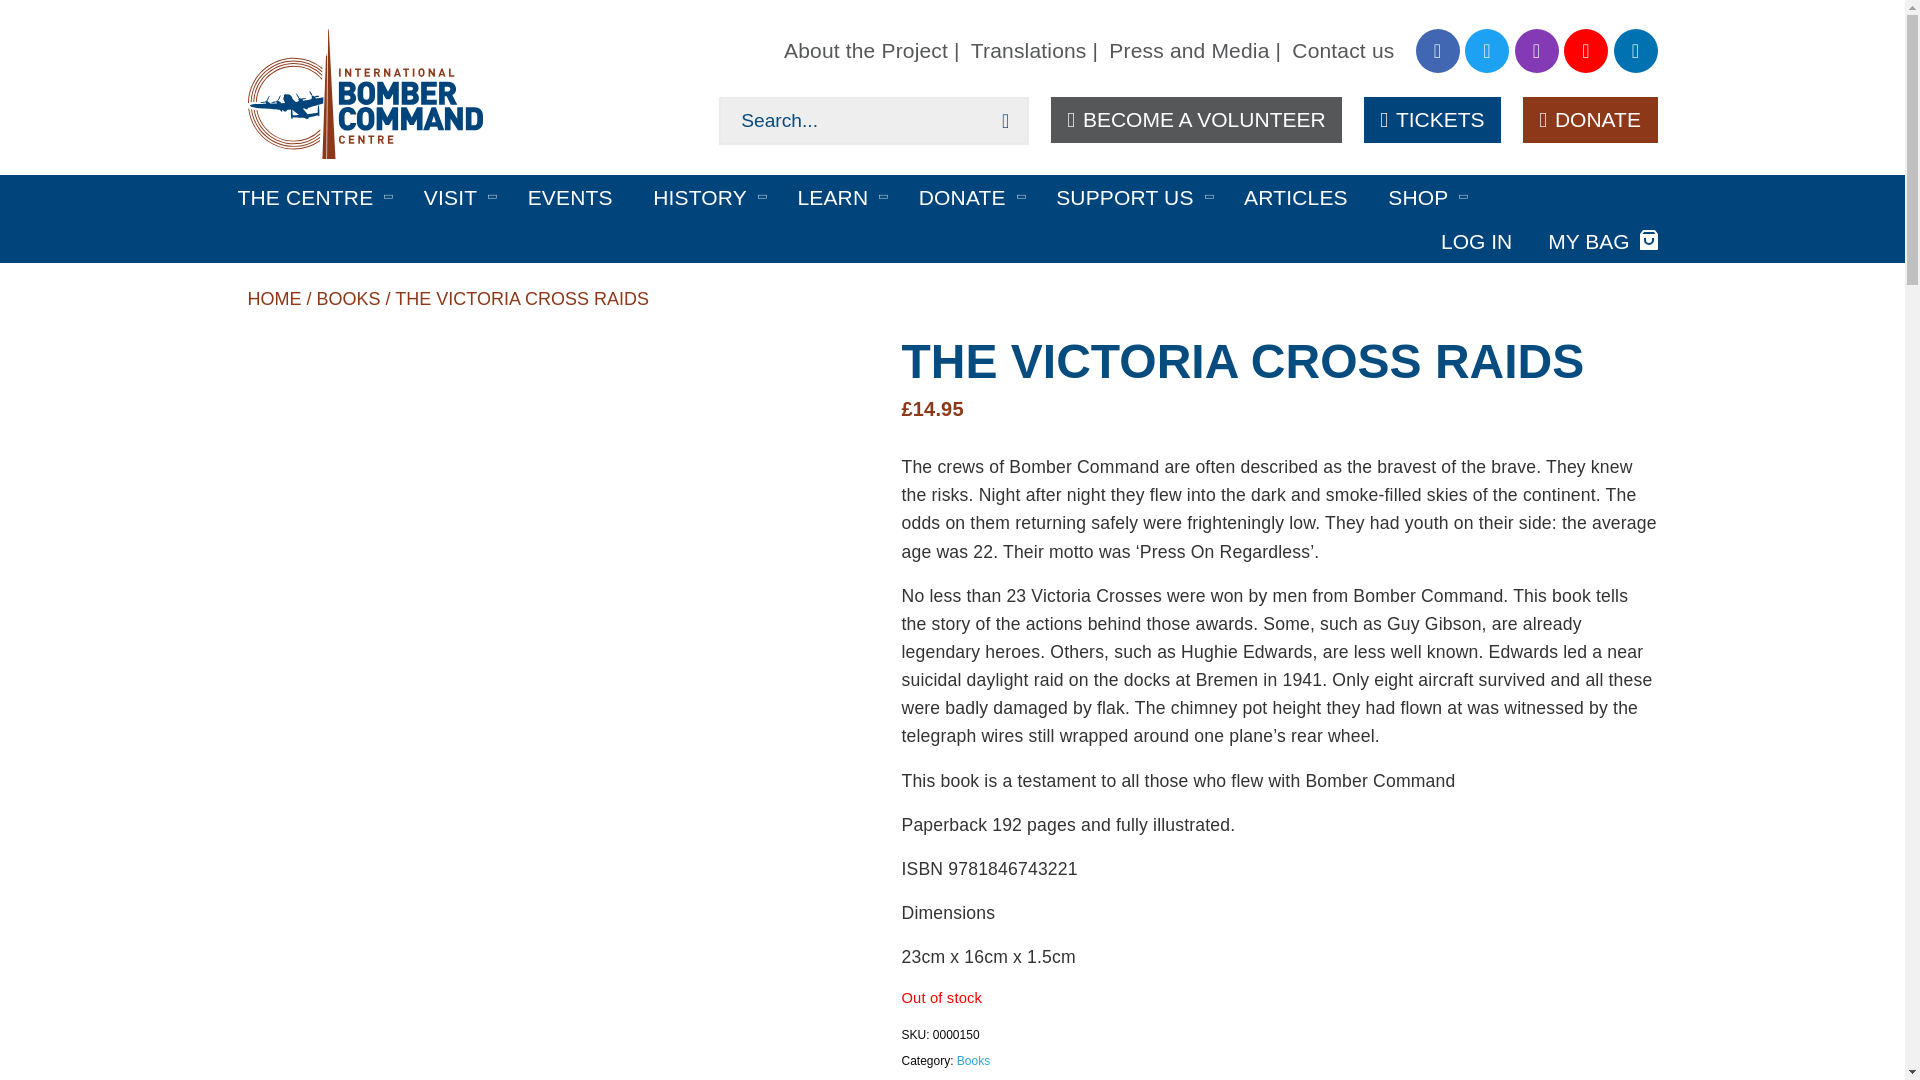 Image resolution: width=1920 pixels, height=1080 pixels. What do you see at coordinates (1196, 120) in the screenshot?
I see `BECOME A VOLUNTEER` at bounding box center [1196, 120].